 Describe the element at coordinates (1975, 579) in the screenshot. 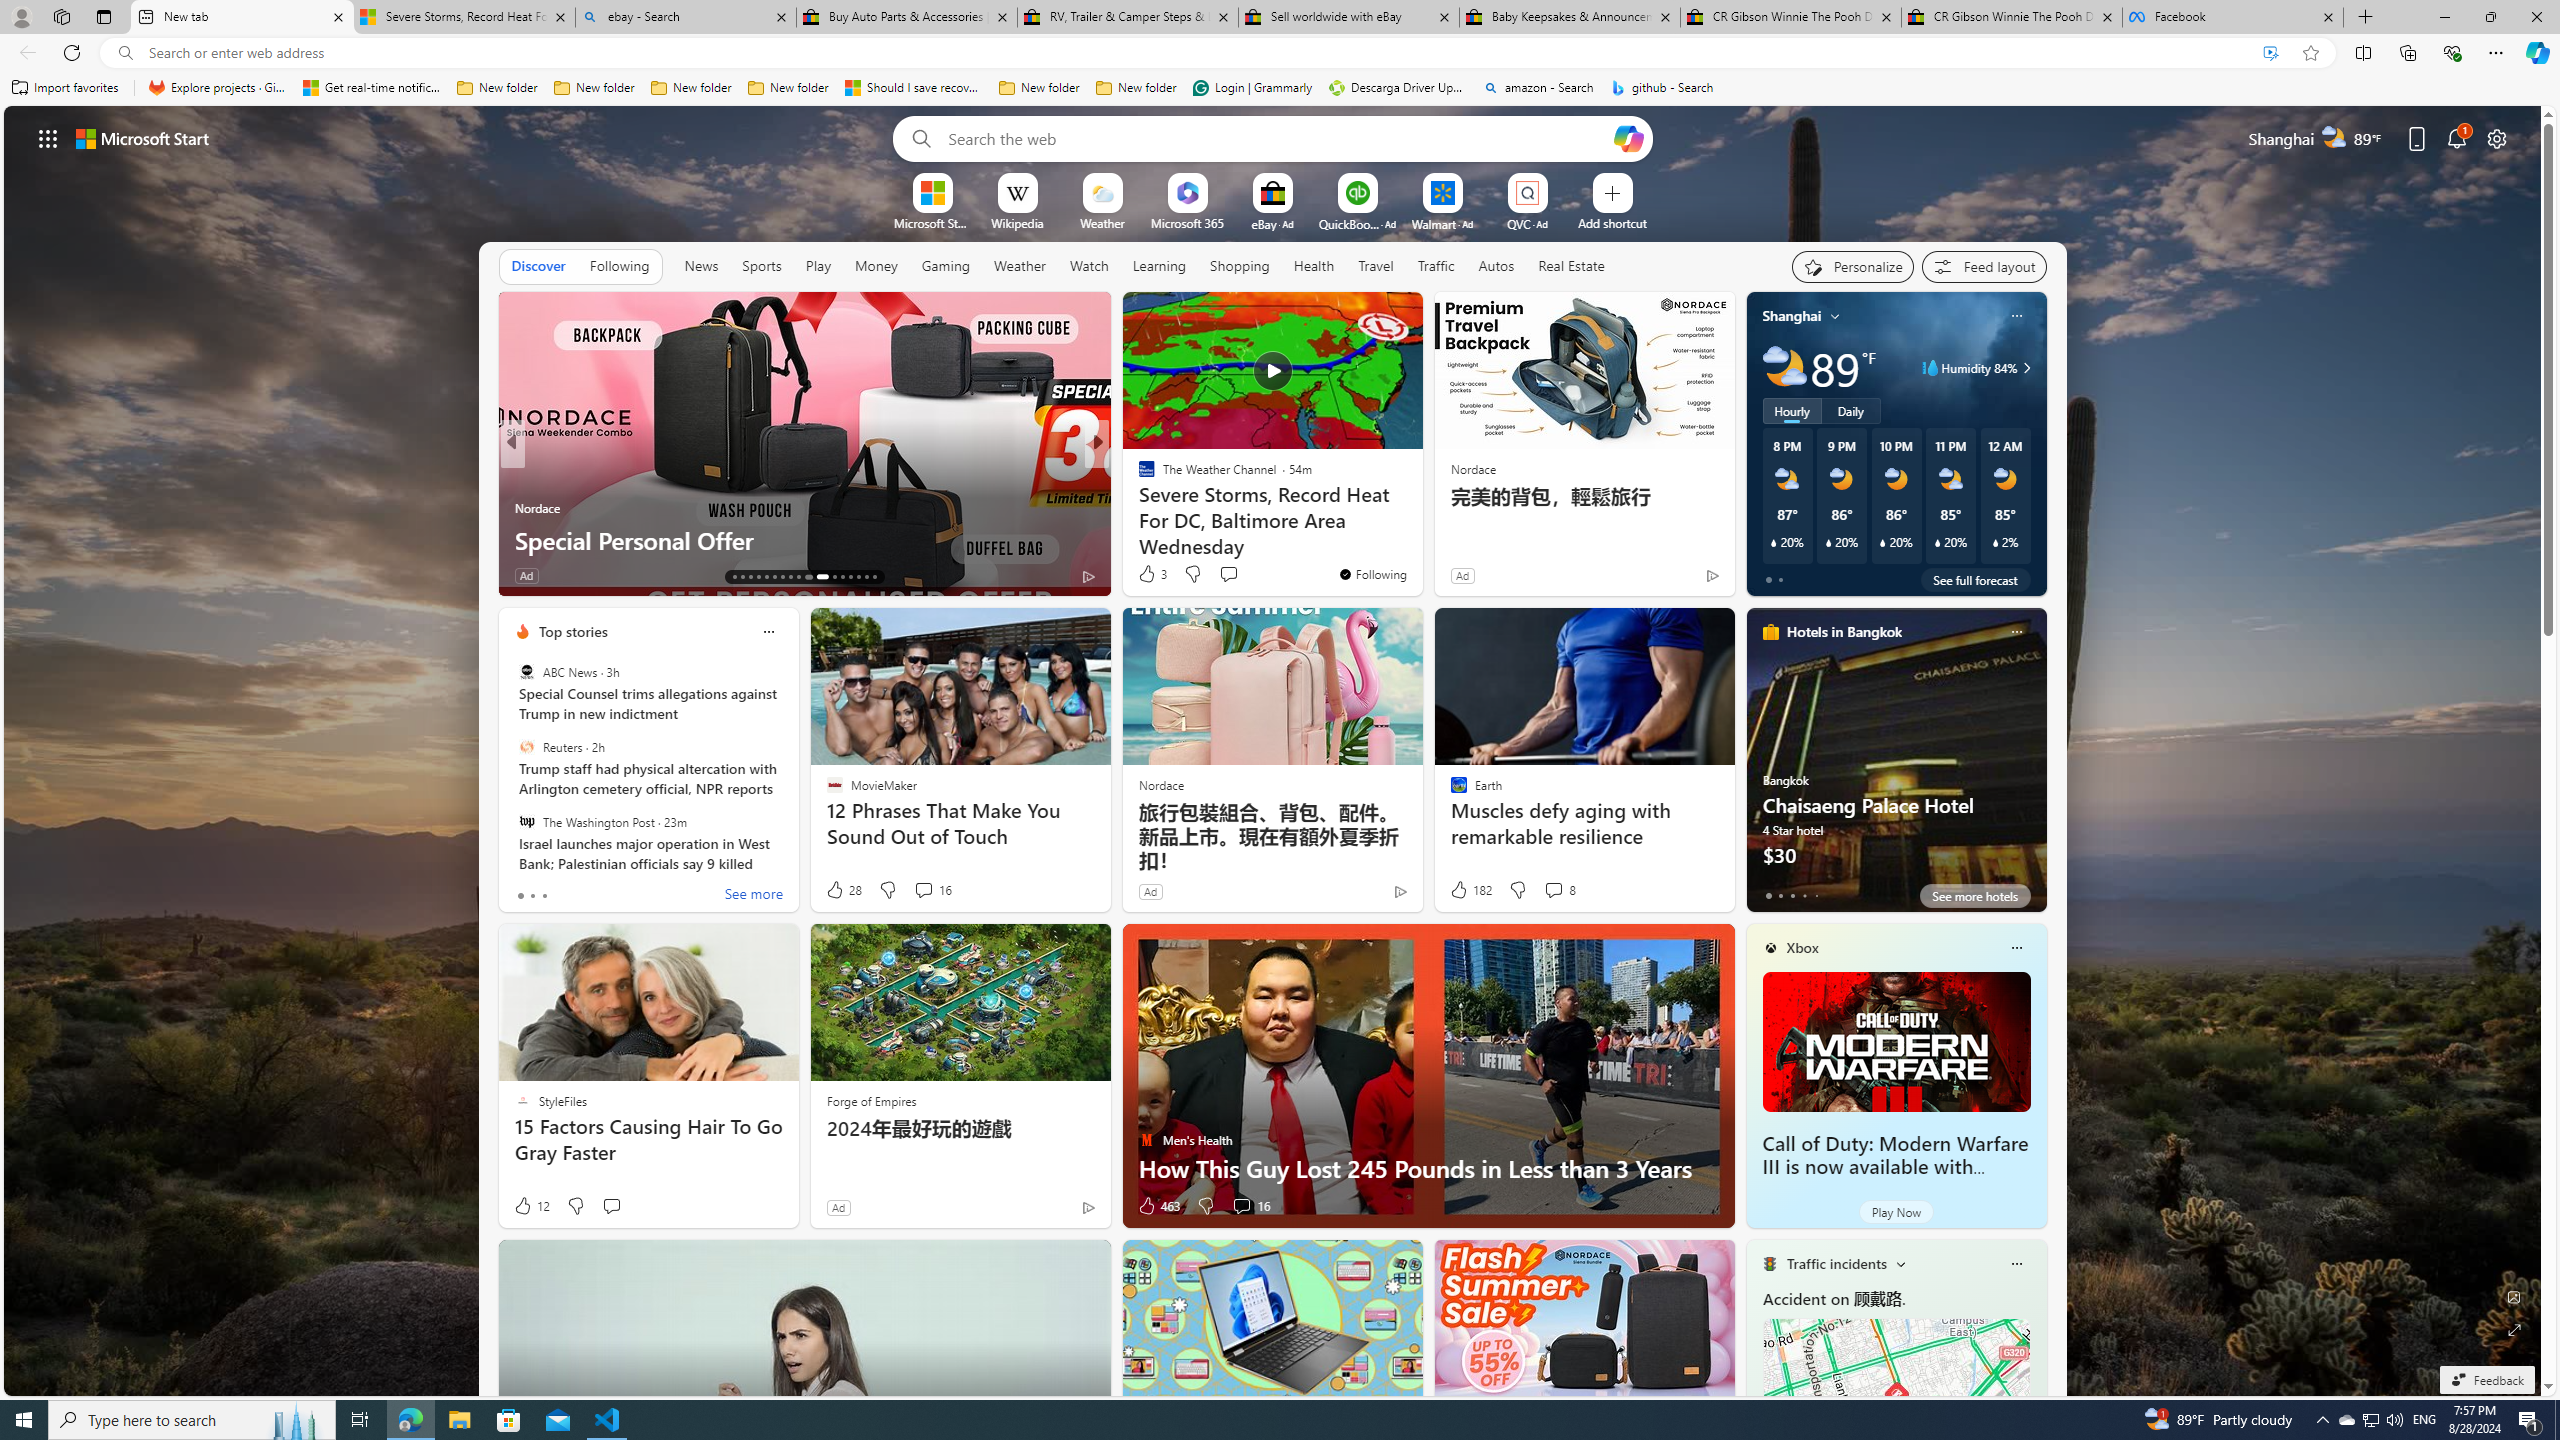

I see `See full forecast` at that location.